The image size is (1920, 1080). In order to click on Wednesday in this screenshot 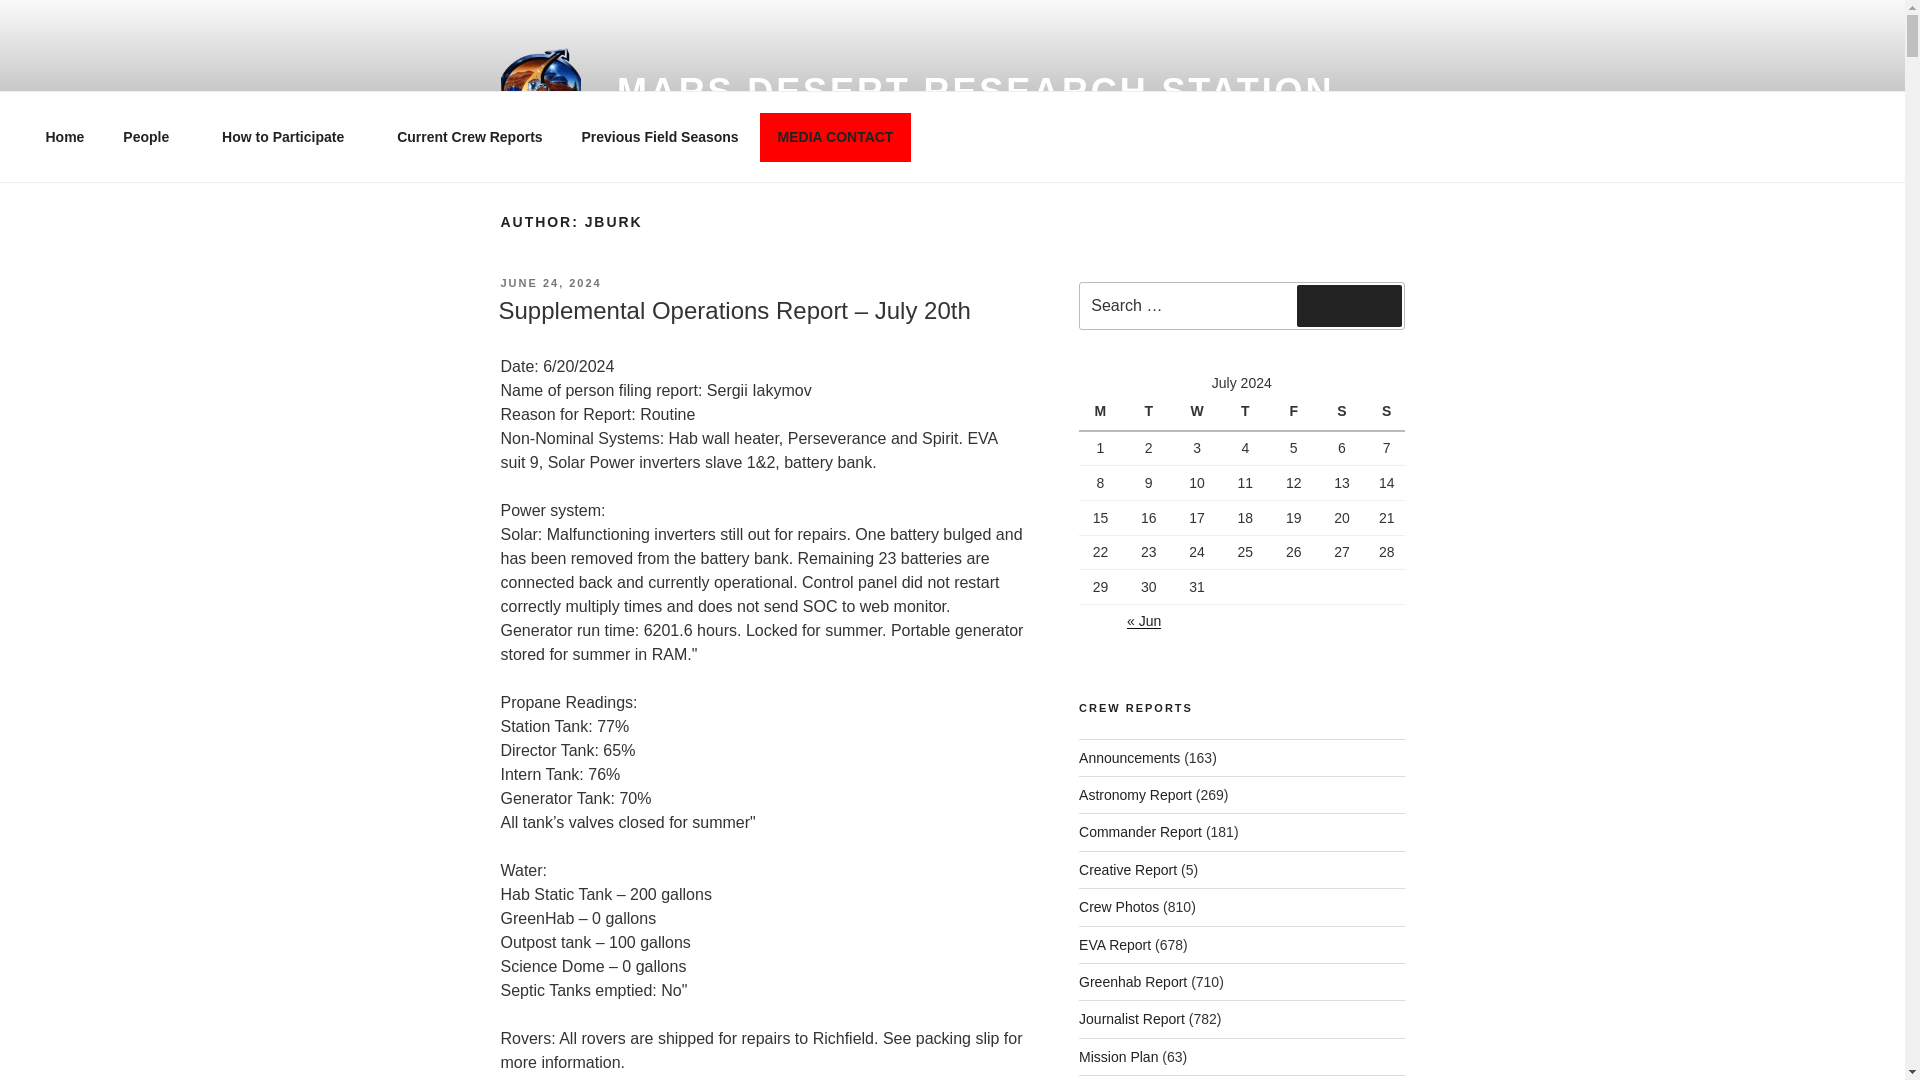, I will do `click(1200, 412)`.